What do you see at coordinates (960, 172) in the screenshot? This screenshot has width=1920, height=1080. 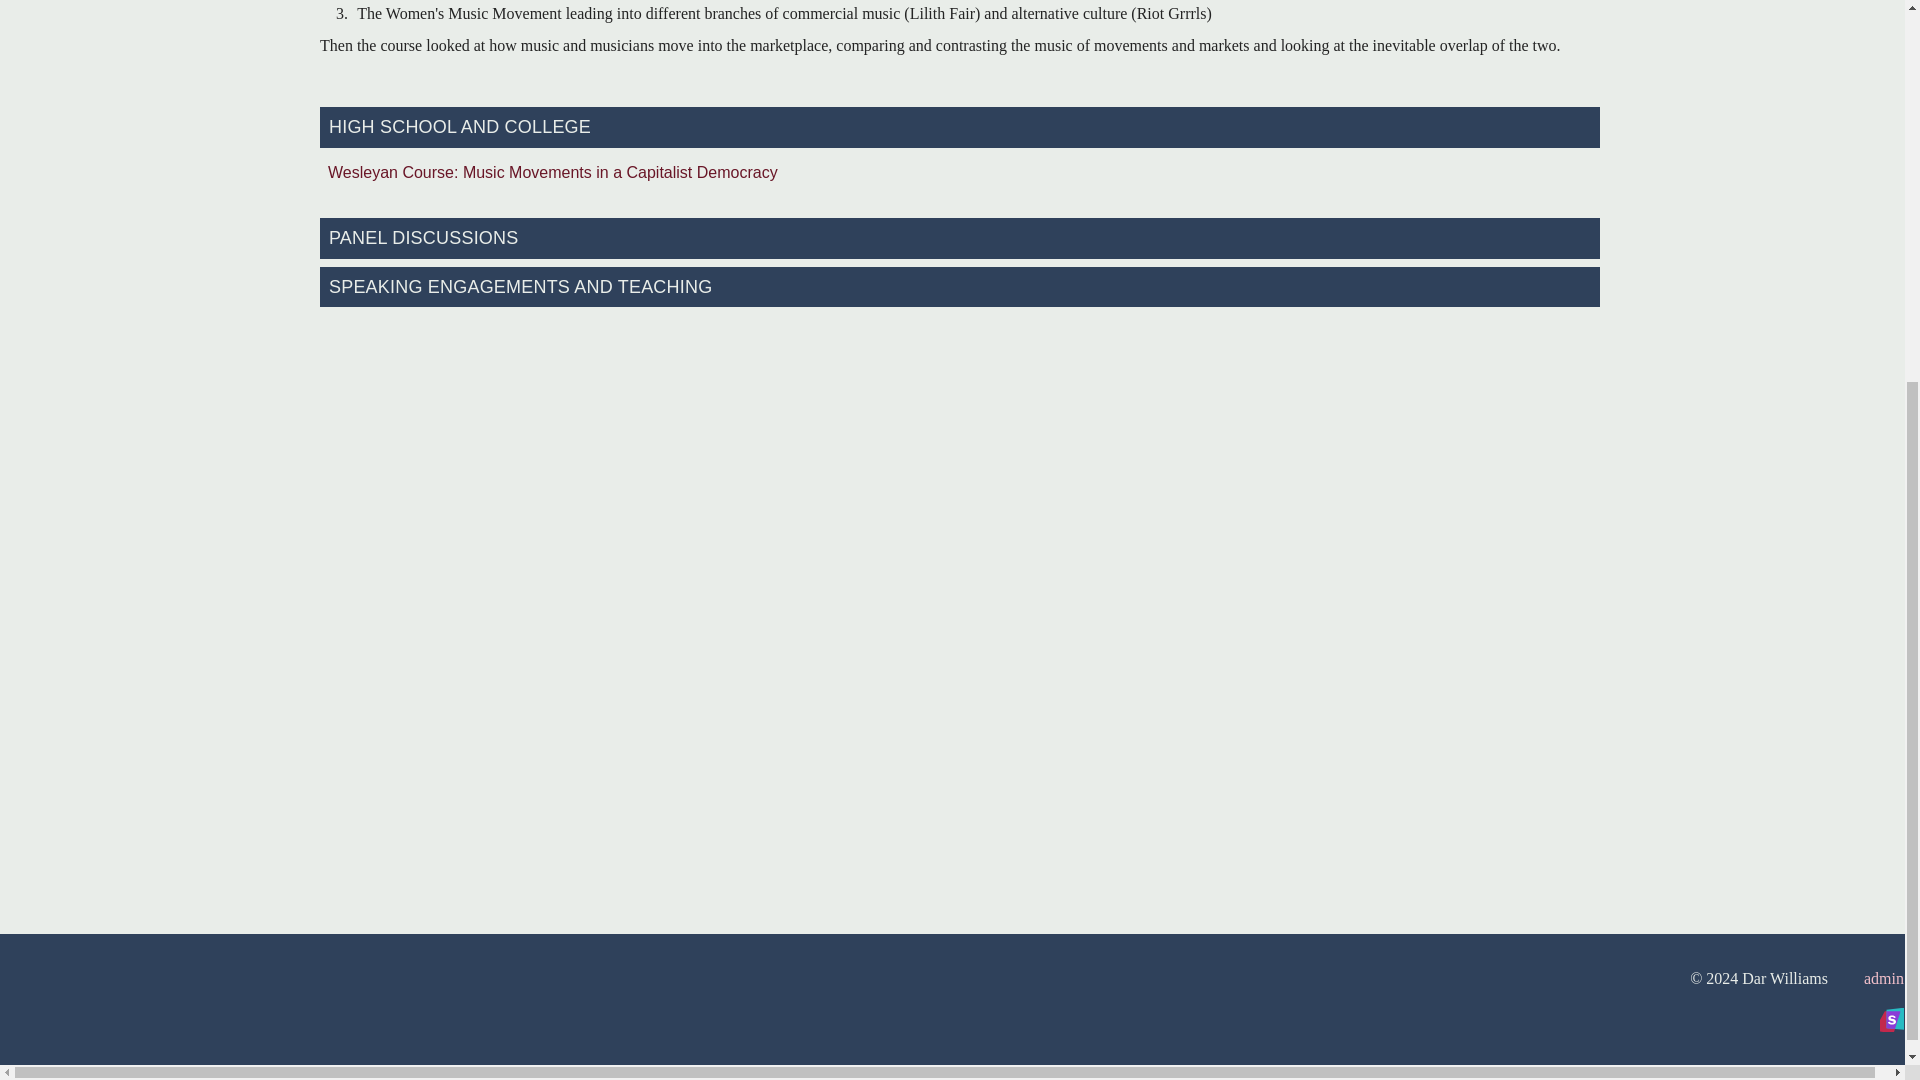 I see `Wesleyan Course: Music Movements in a Capitalist Democracy` at bounding box center [960, 172].